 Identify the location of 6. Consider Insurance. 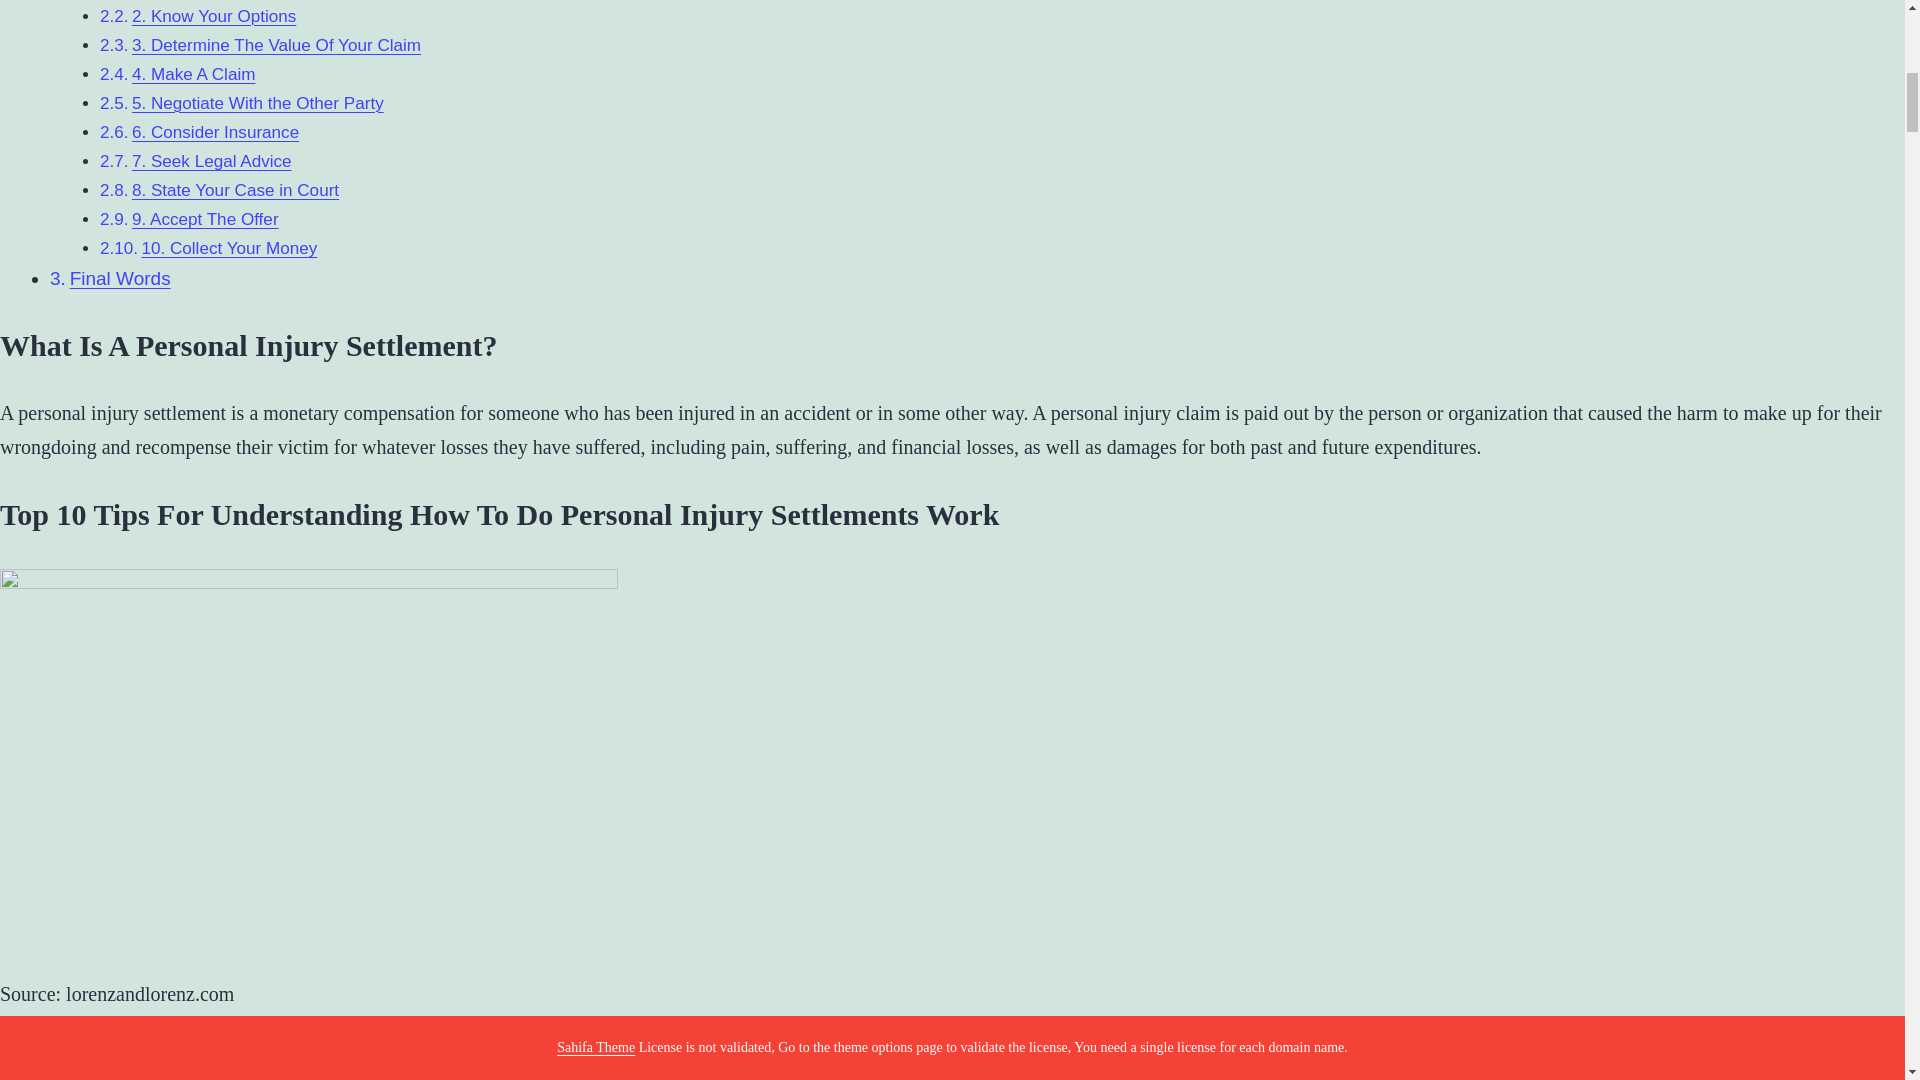
(216, 132).